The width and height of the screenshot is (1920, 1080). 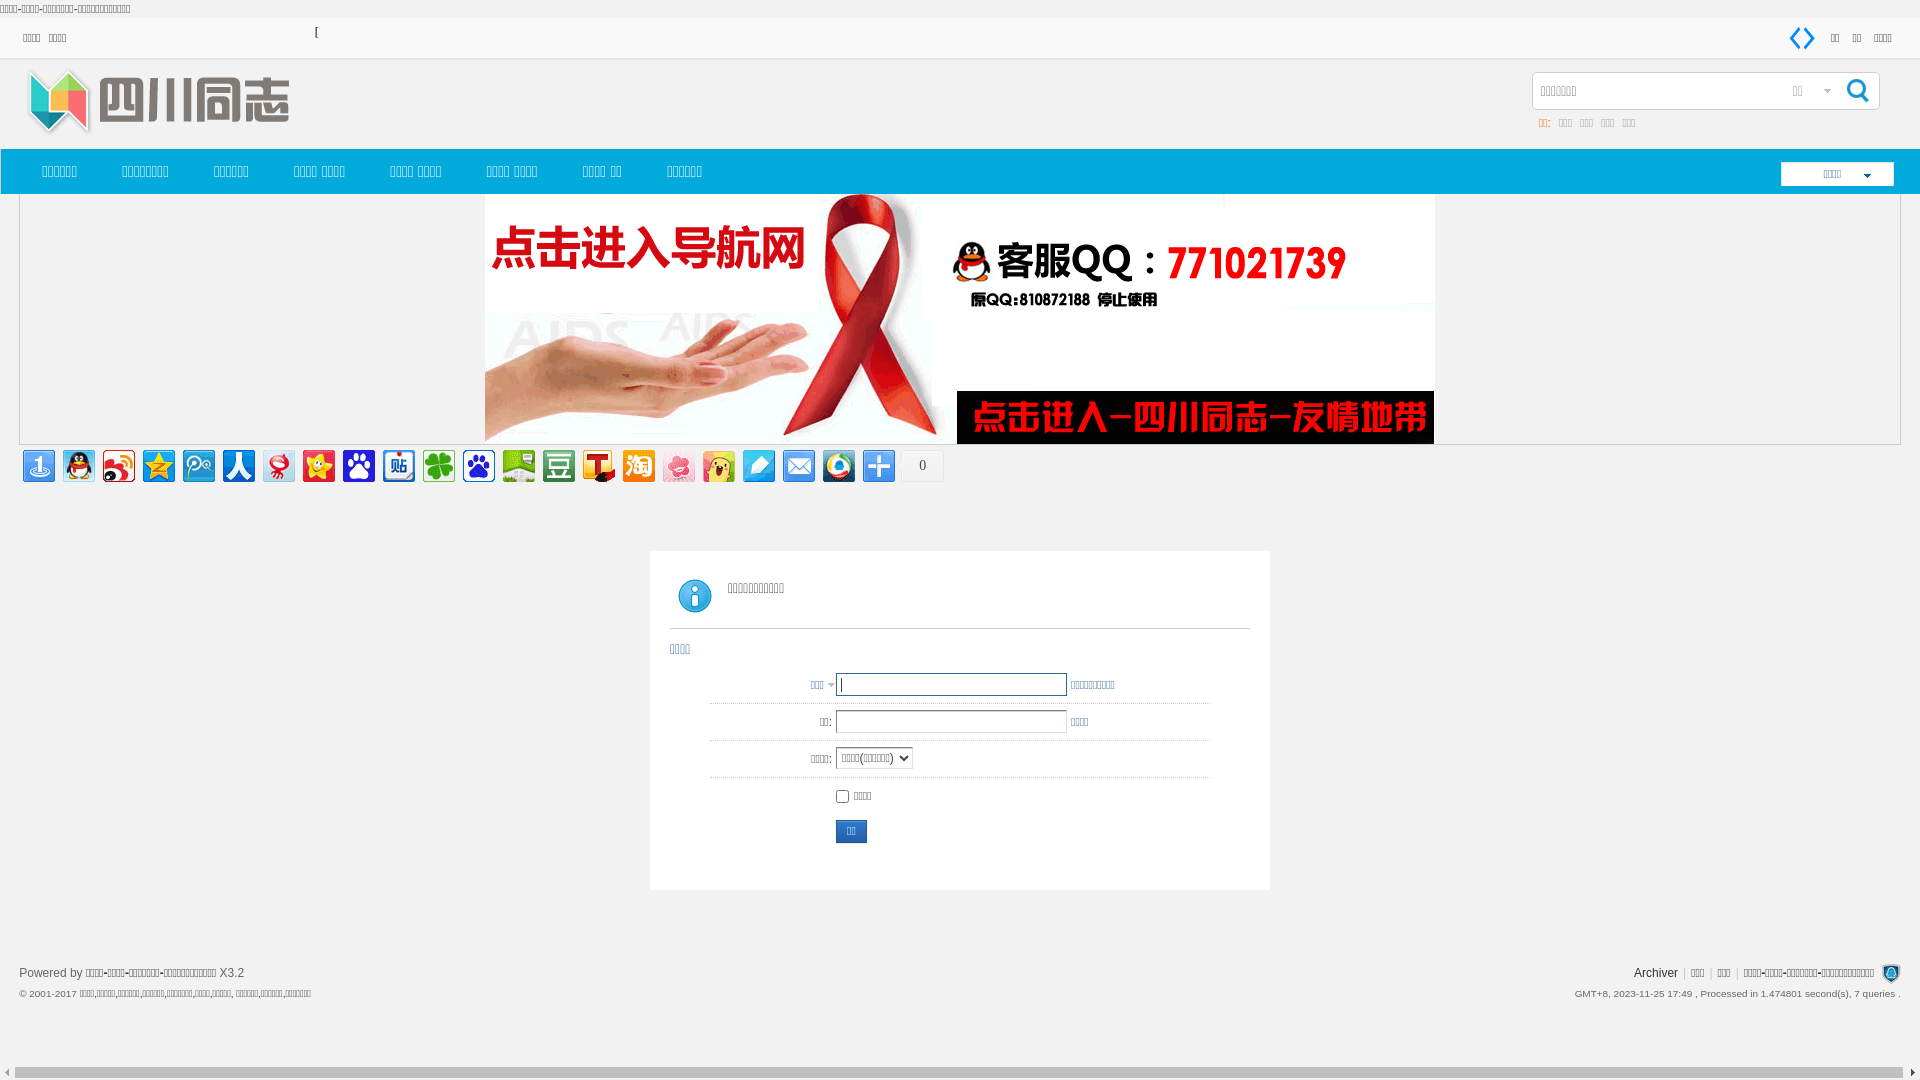 What do you see at coordinates (1656, 973) in the screenshot?
I see `Archiver` at bounding box center [1656, 973].